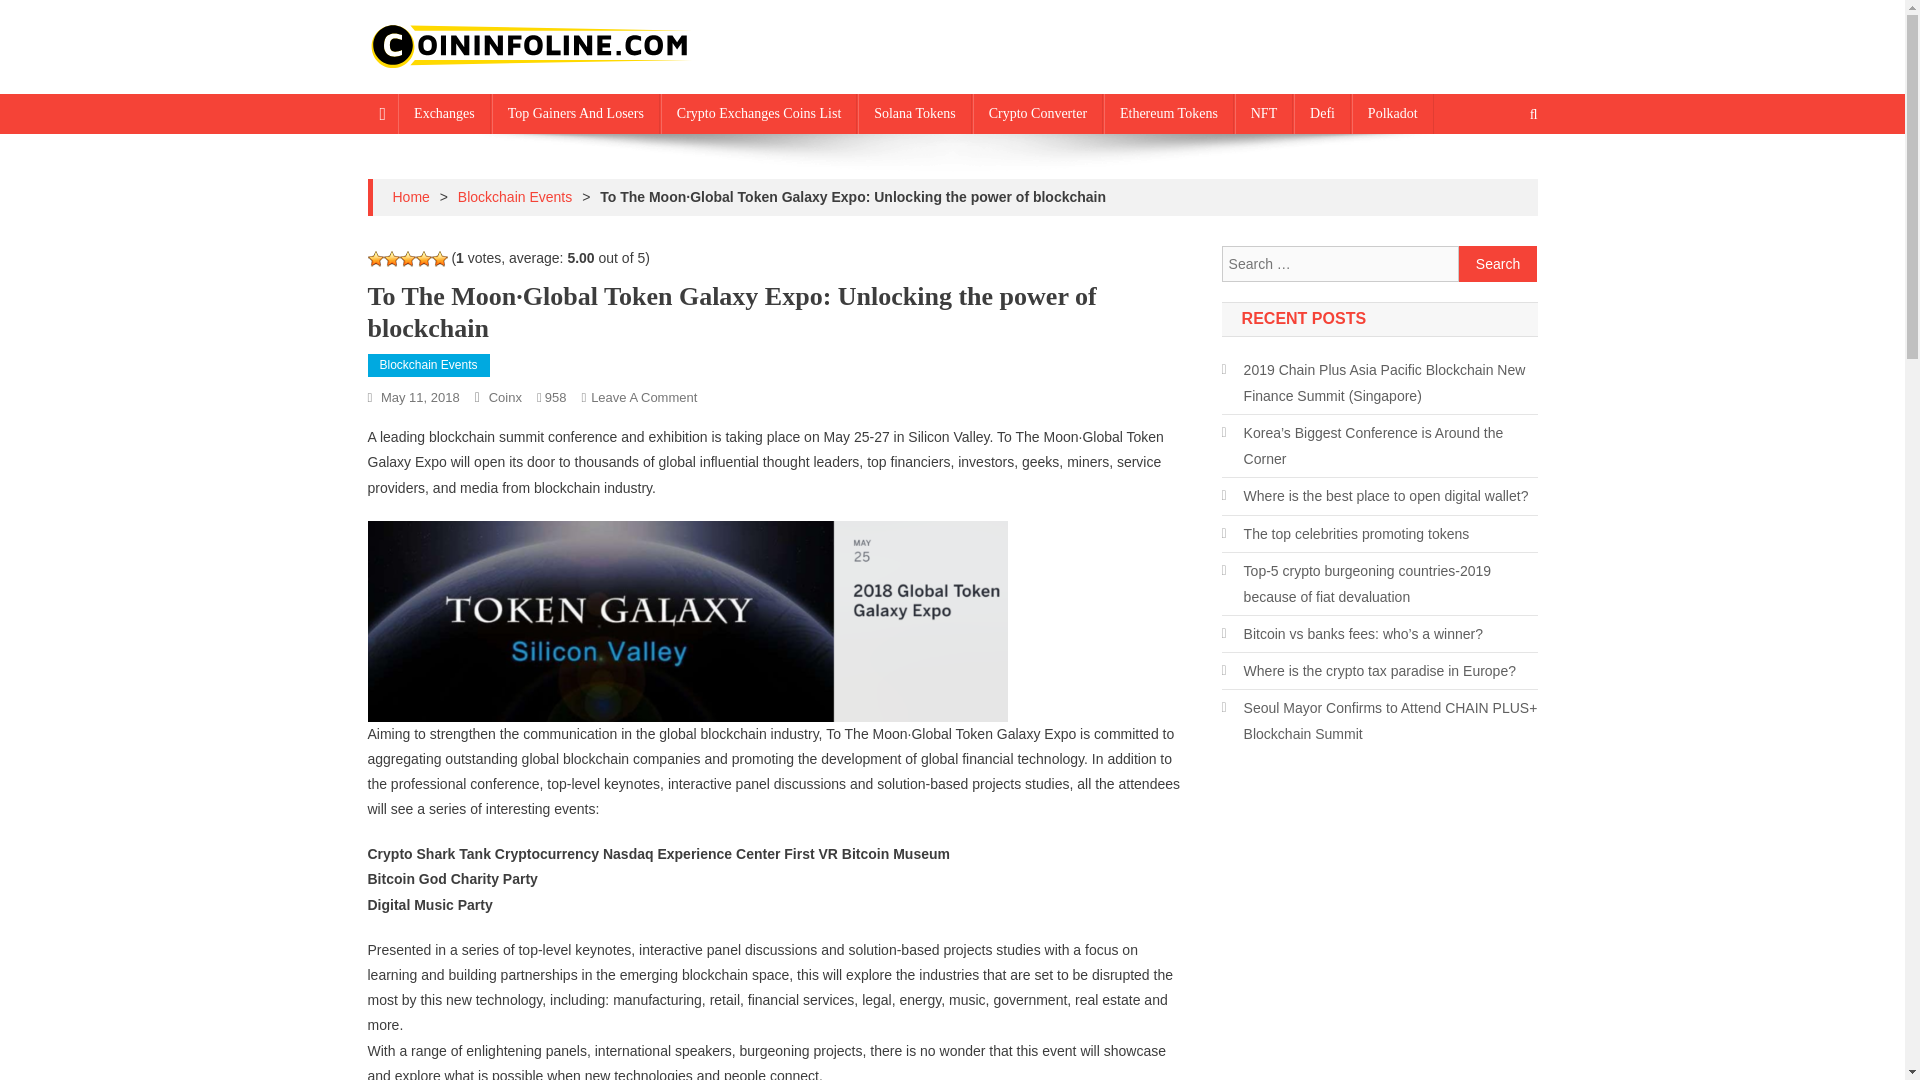 The width and height of the screenshot is (1920, 1080). What do you see at coordinates (1038, 113) in the screenshot?
I see `Crypto Converter` at bounding box center [1038, 113].